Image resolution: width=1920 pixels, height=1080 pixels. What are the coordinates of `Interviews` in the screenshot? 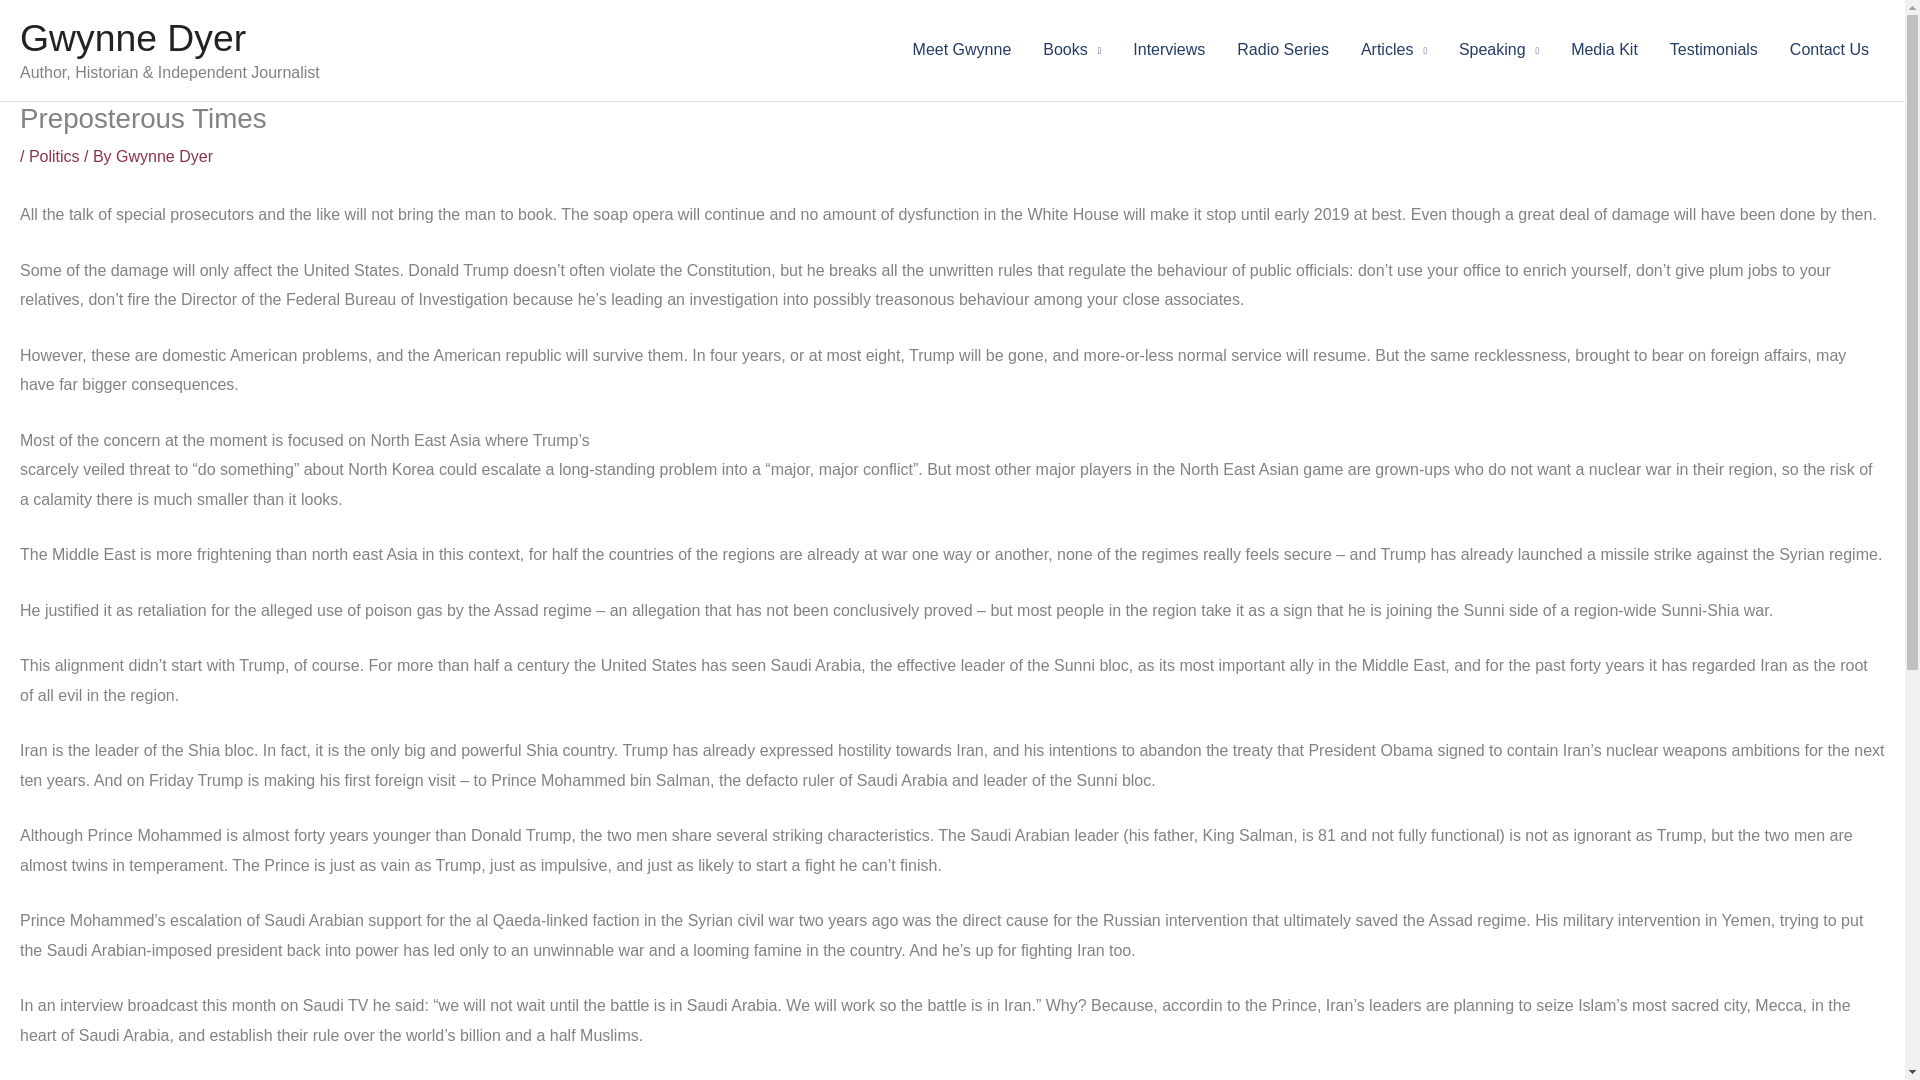 It's located at (1169, 50).